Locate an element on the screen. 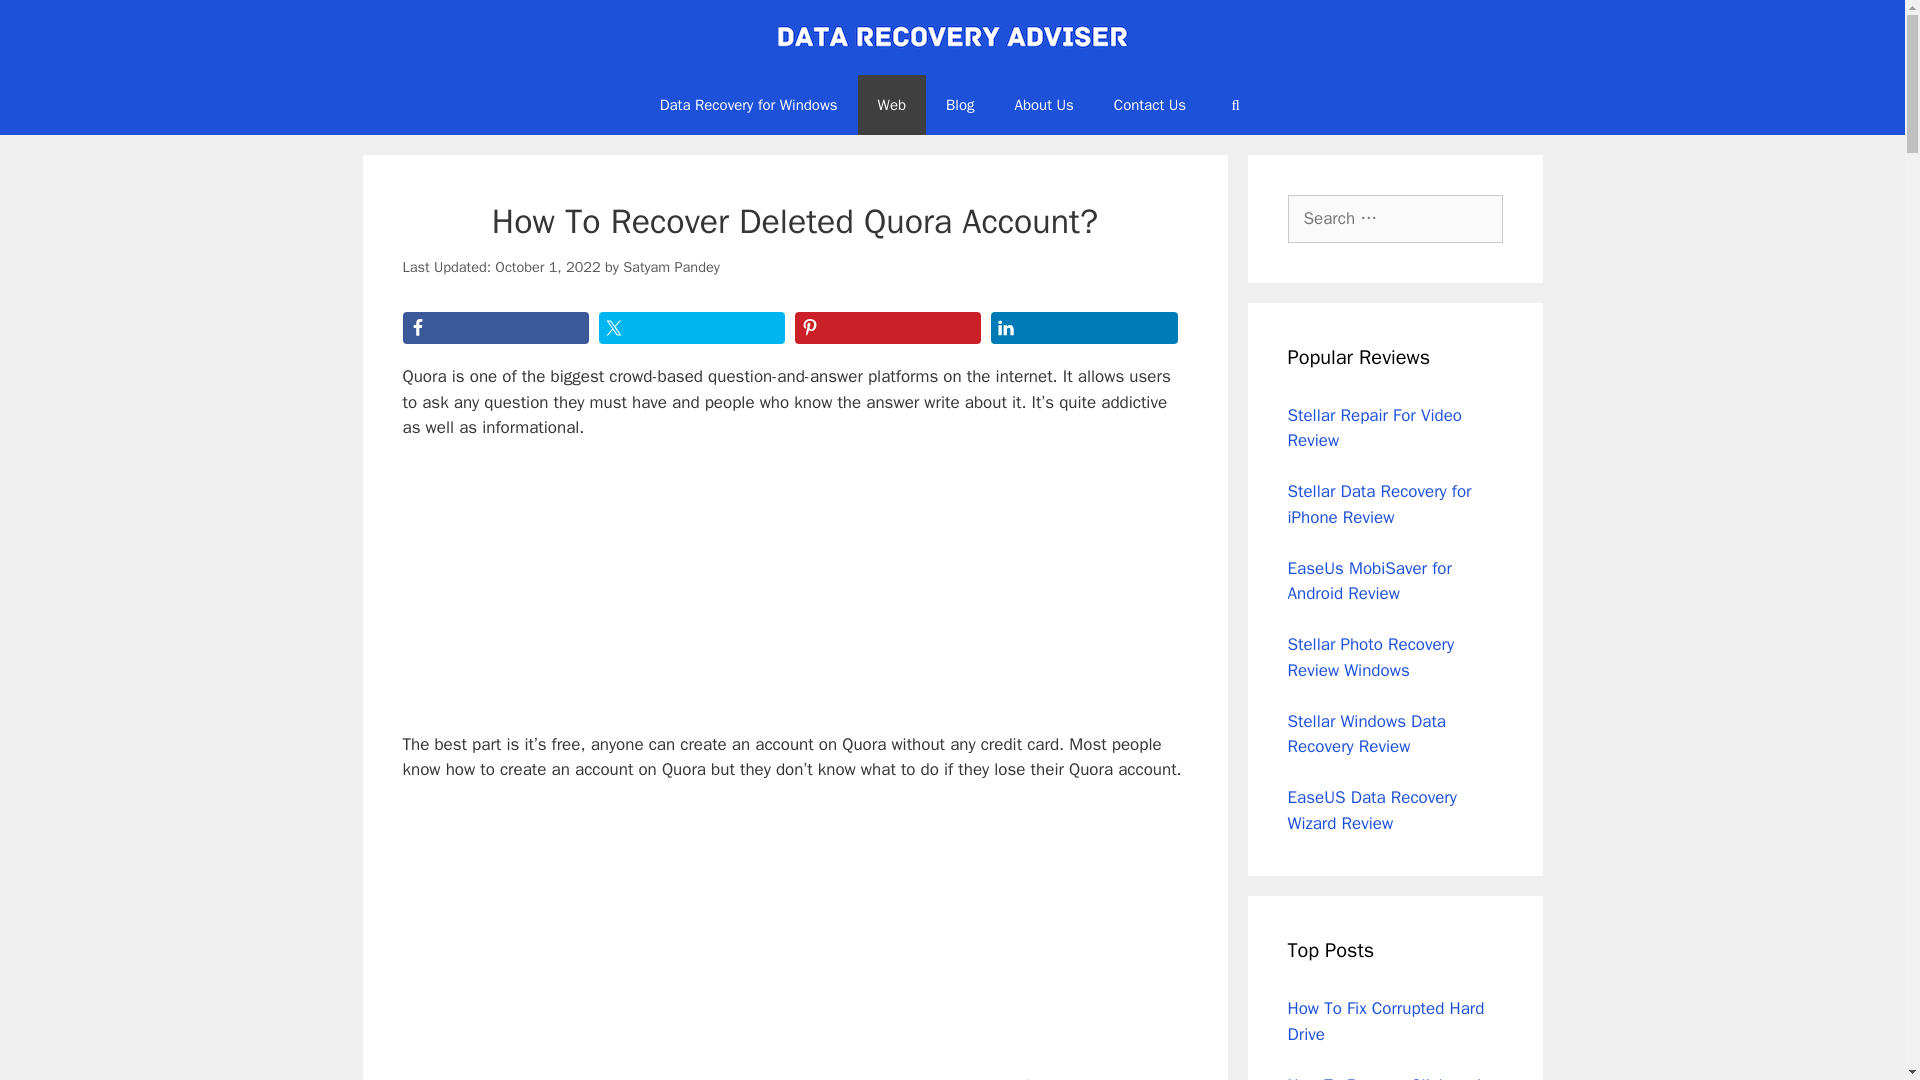  Share on Facebook is located at coordinates (494, 328).